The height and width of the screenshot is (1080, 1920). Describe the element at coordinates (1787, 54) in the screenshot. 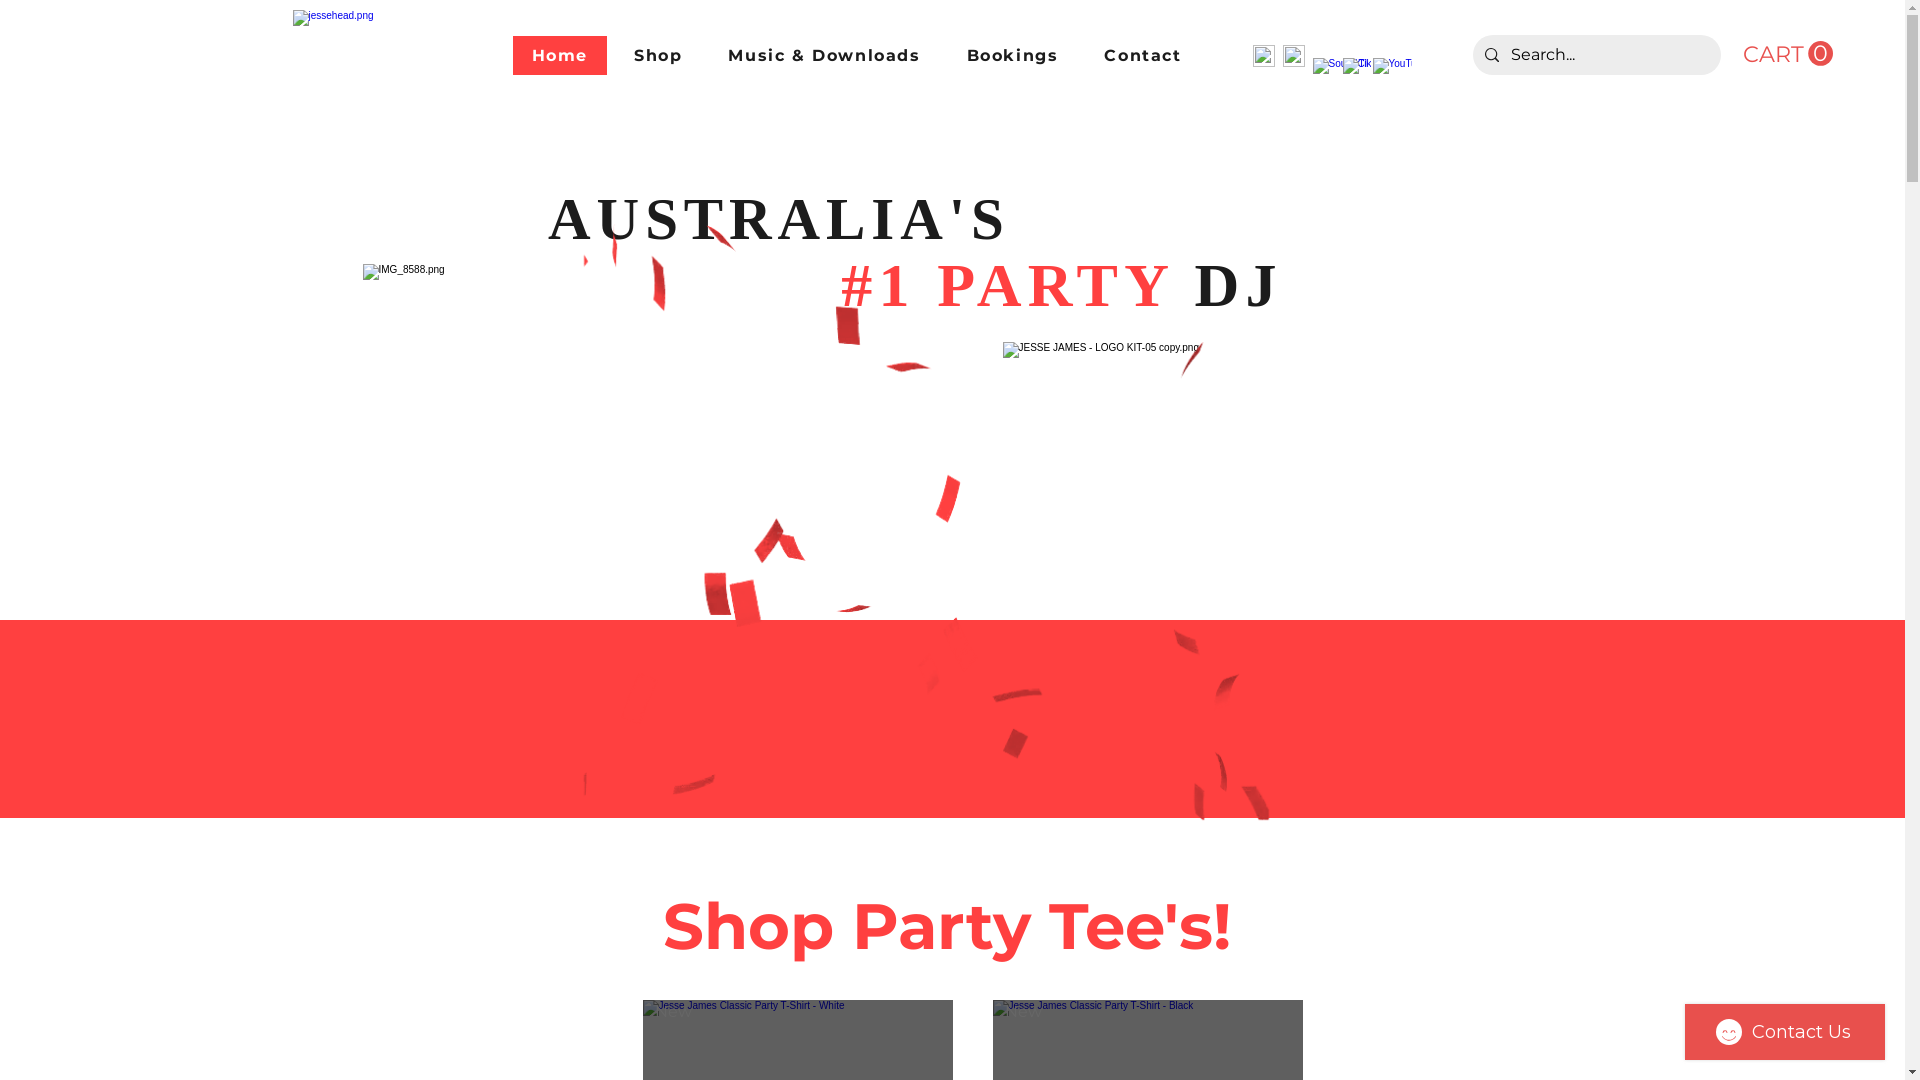

I see `0
CART` at that location.